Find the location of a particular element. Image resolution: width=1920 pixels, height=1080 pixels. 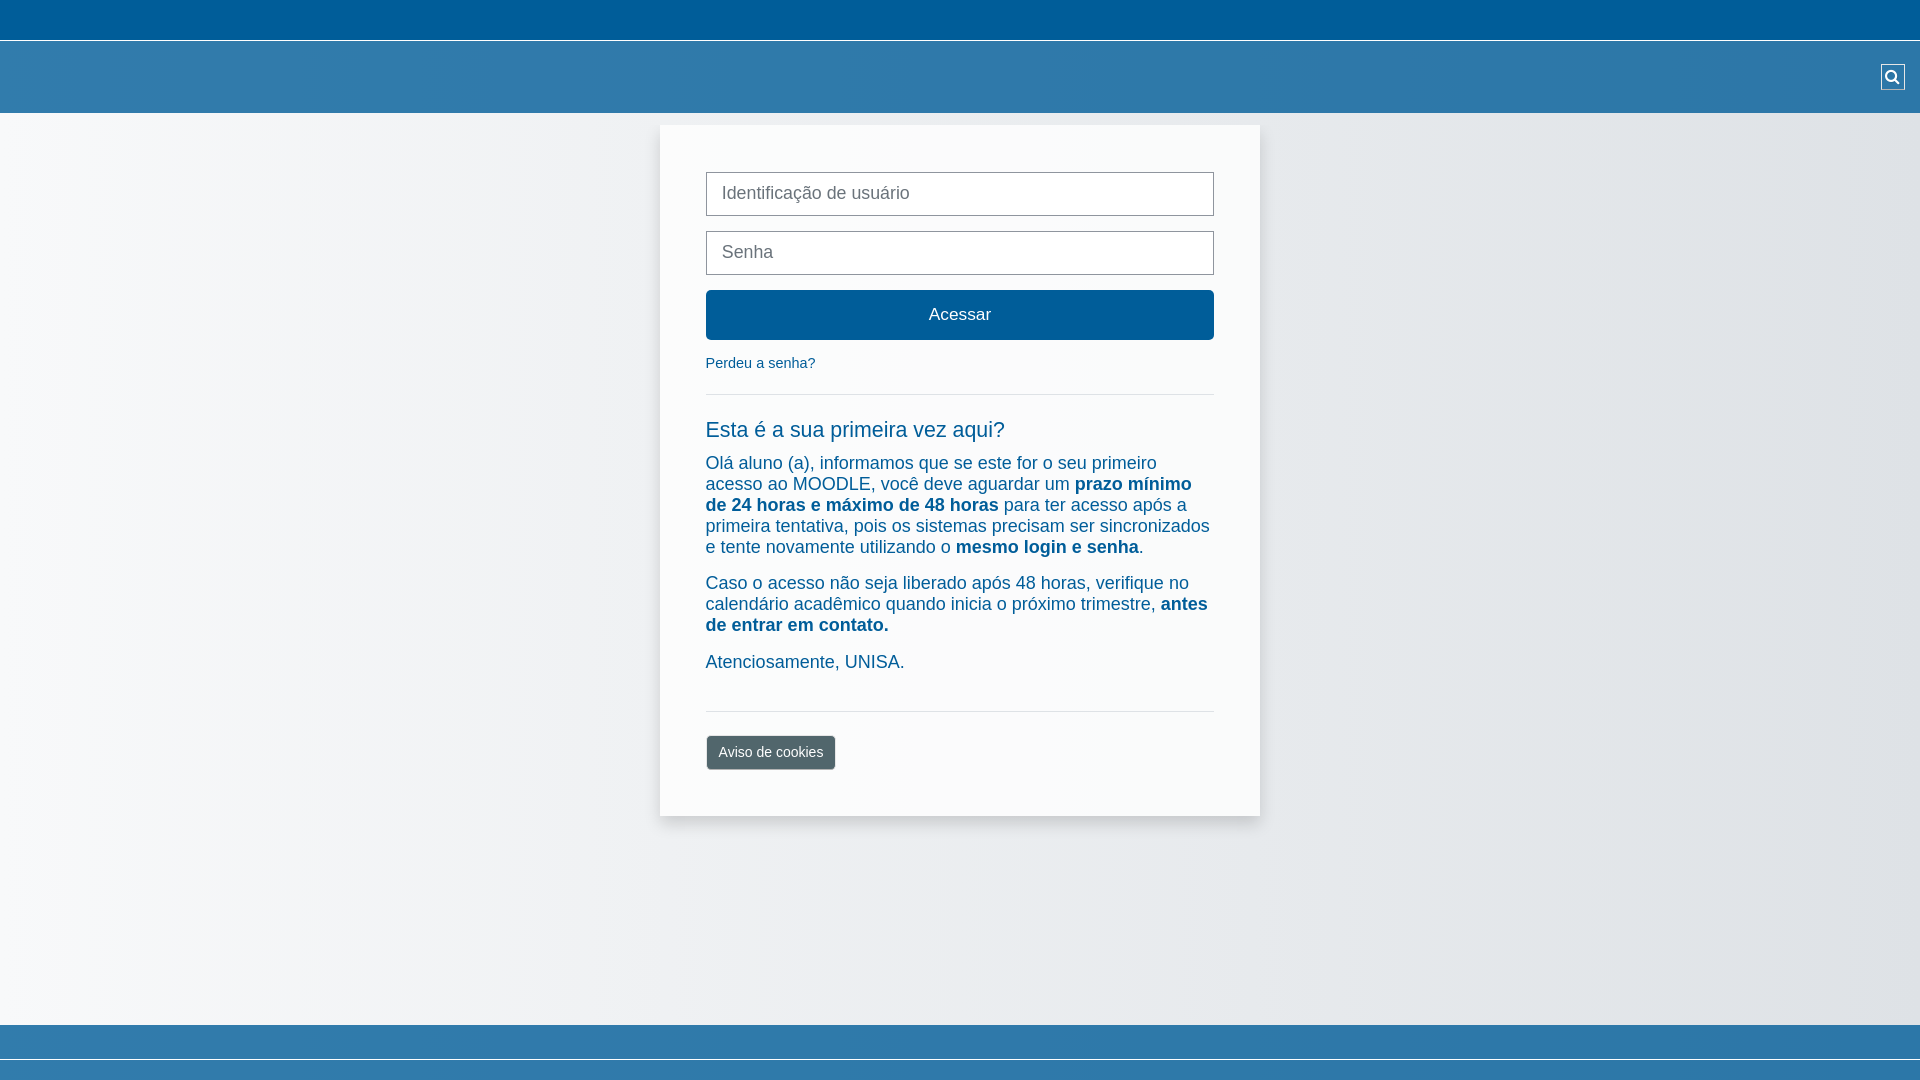

Perdeu a senha? is located at coordinates (761, 363).